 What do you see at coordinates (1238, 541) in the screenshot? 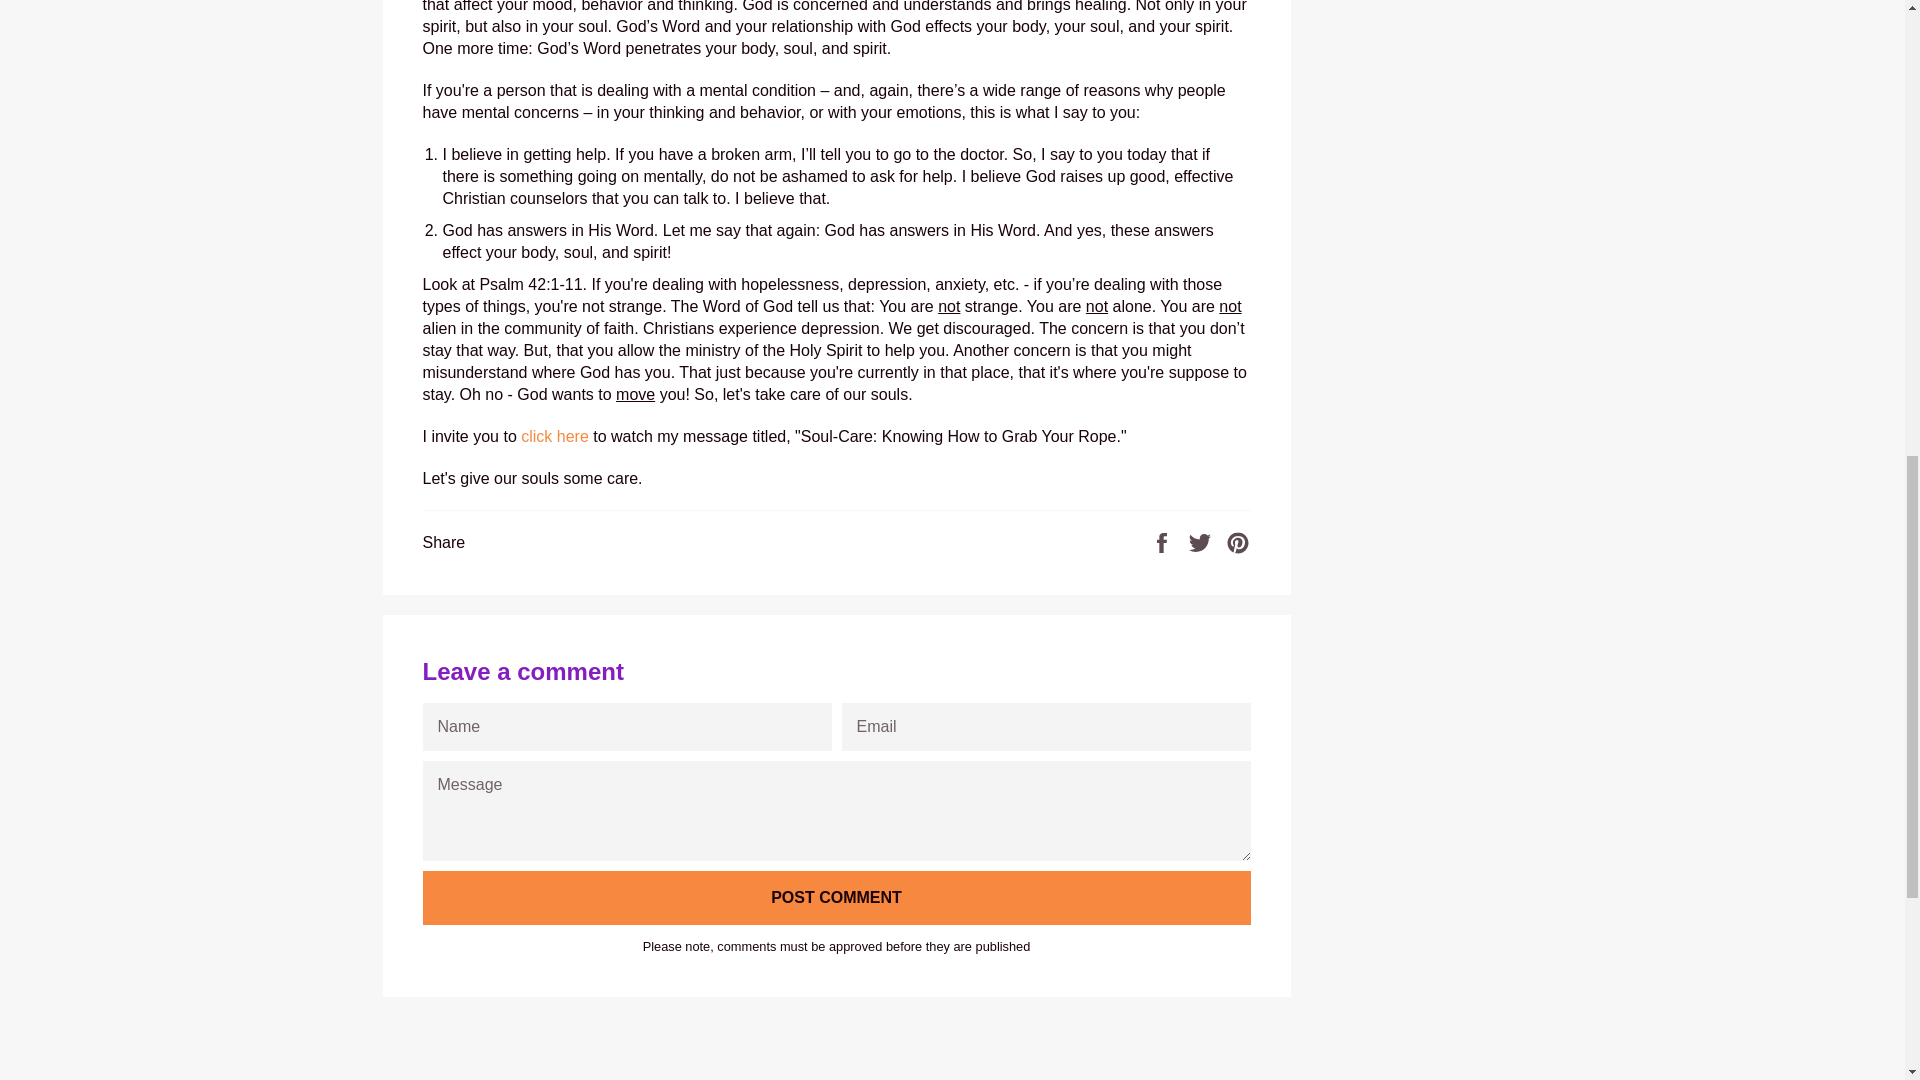
I see `Pin on Pinterest` at bounding box center [1238, 541].